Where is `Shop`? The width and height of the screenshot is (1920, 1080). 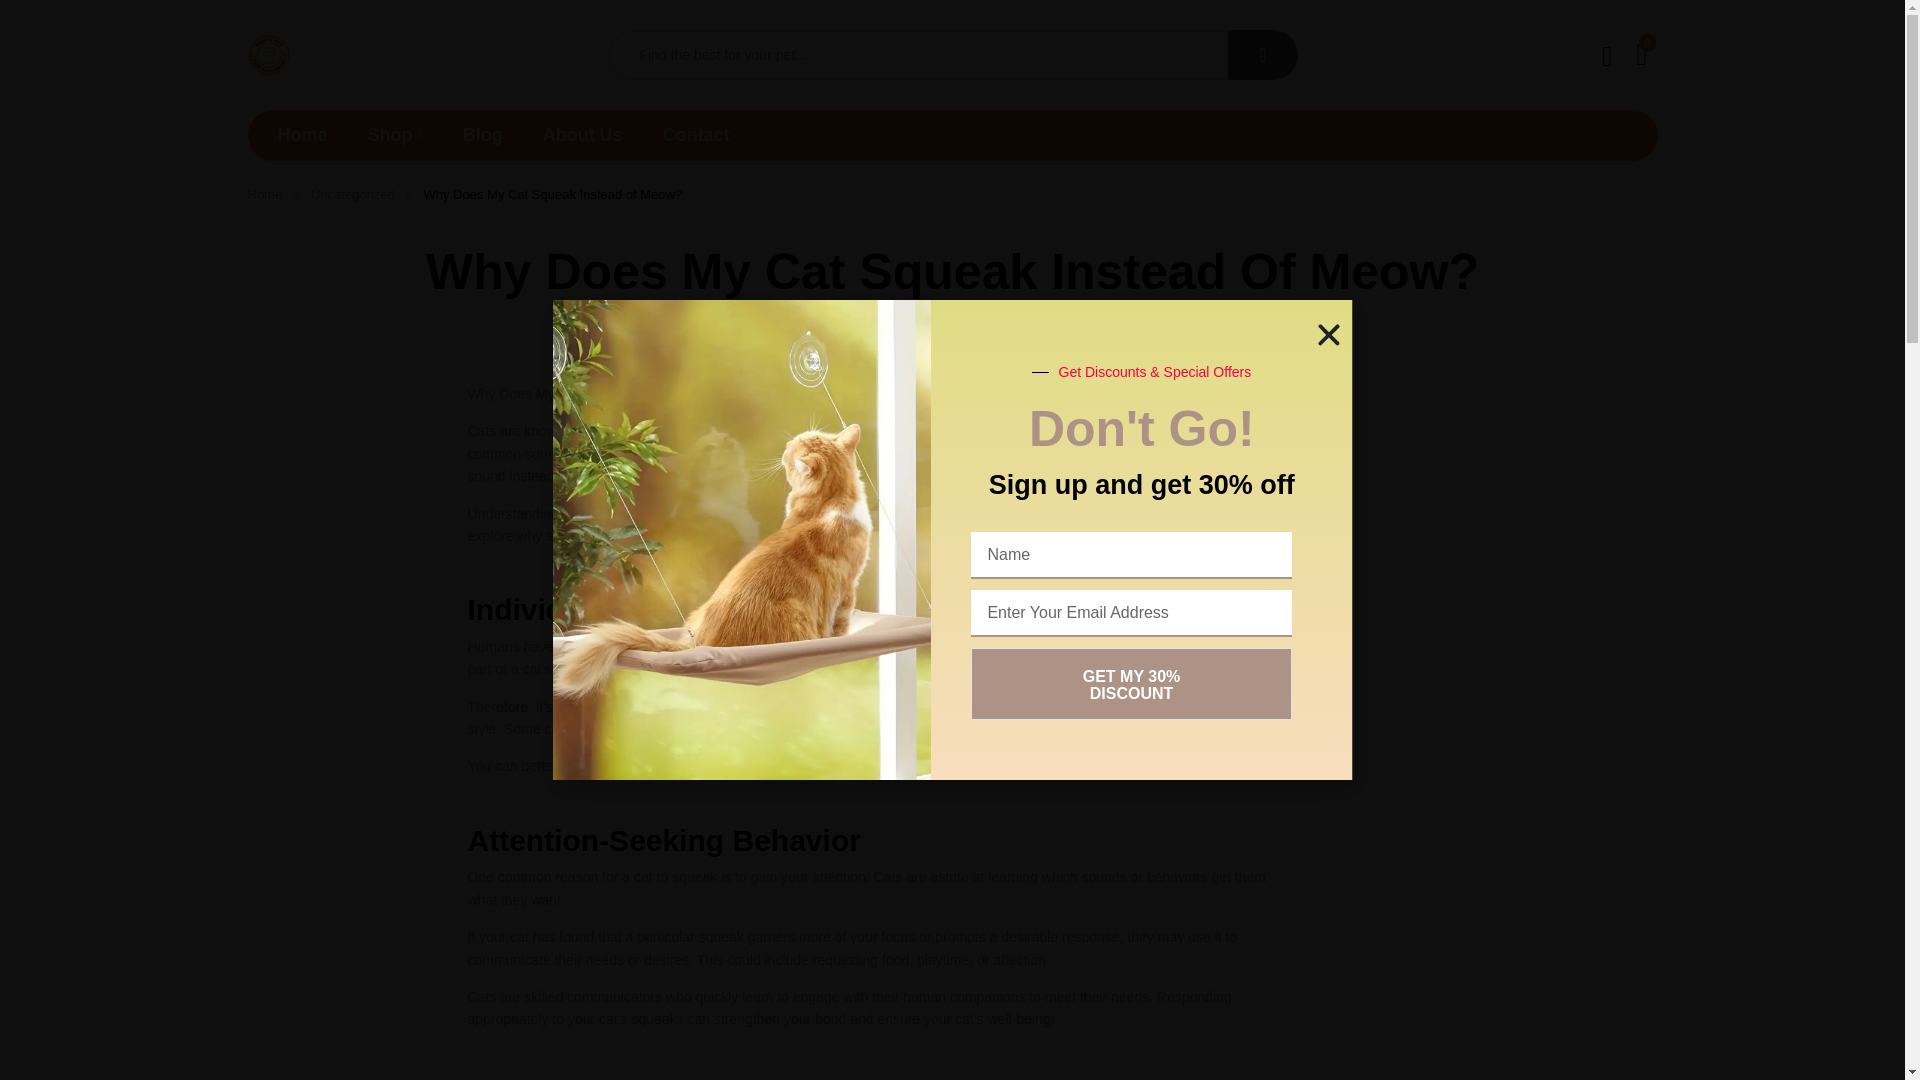
Shop is located at coordinates (395, 135).